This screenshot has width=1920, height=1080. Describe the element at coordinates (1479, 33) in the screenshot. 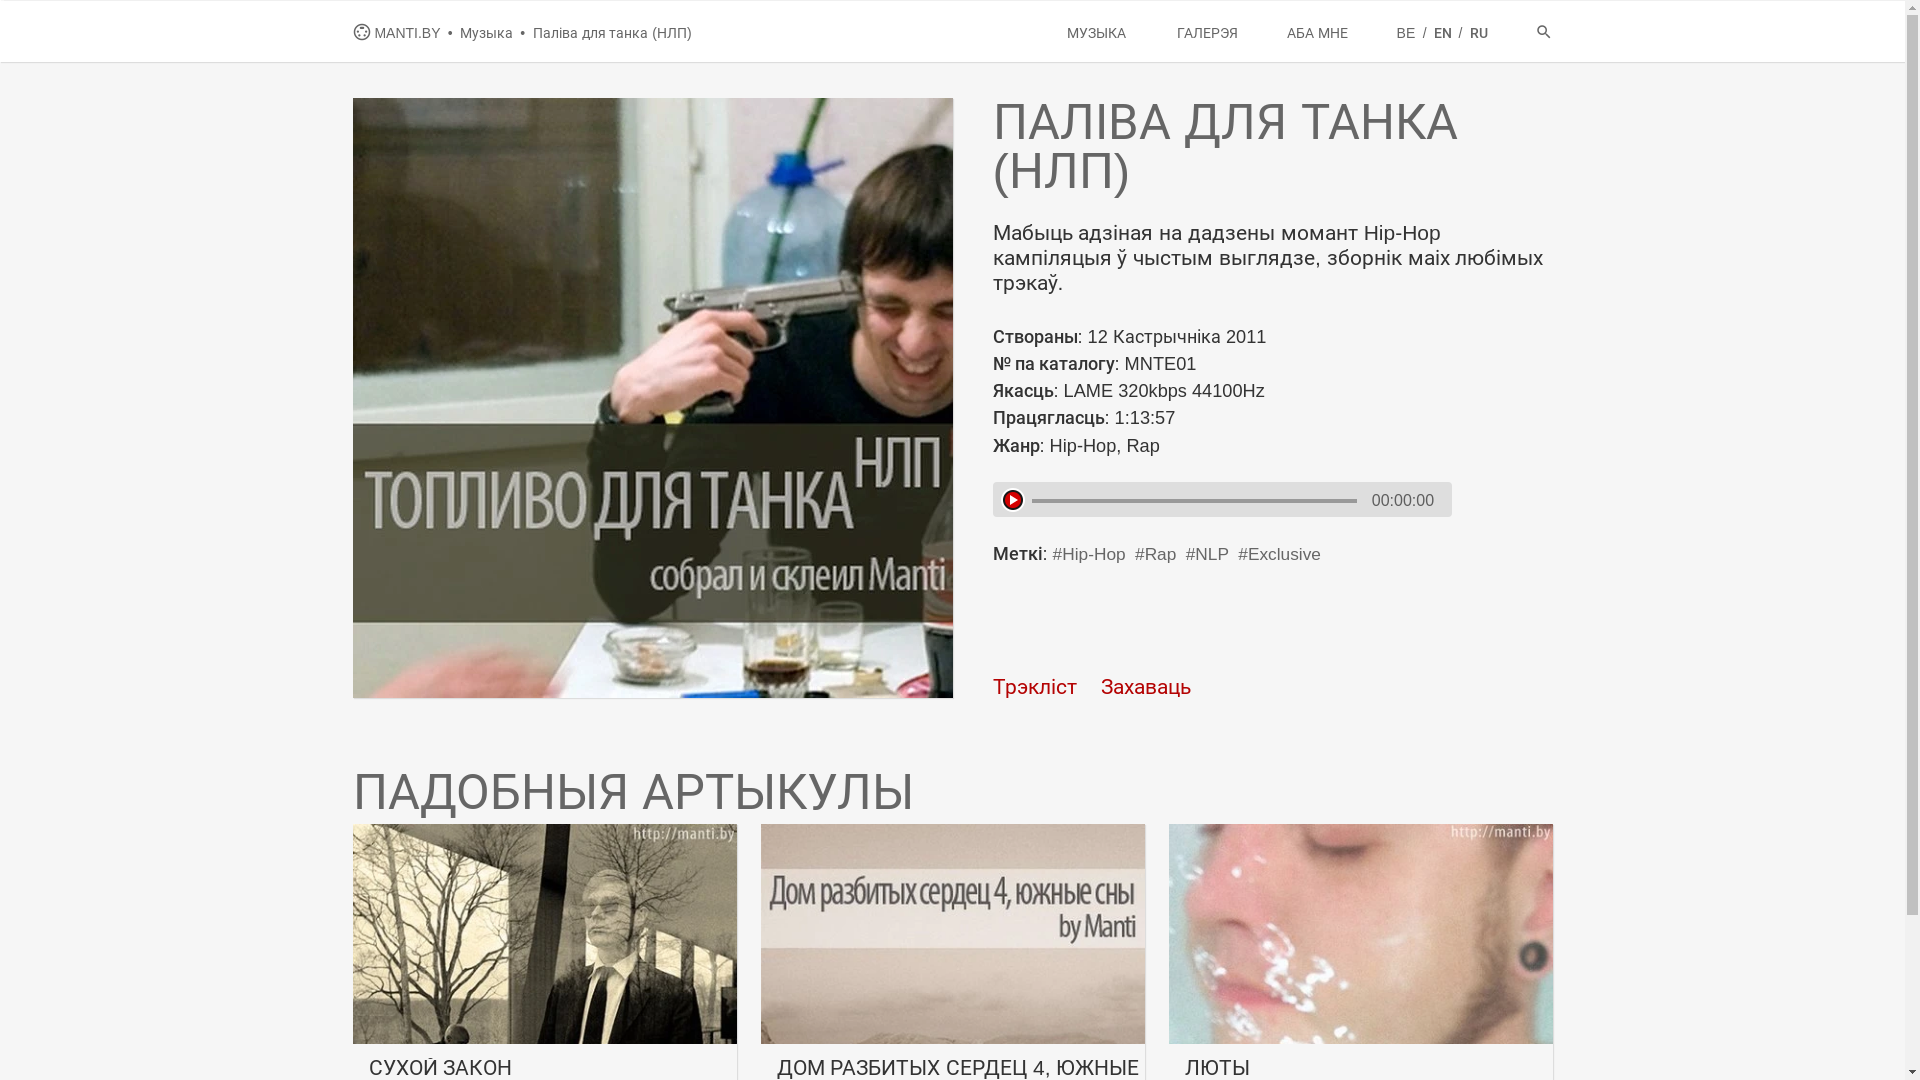

I see `RU` at that location.